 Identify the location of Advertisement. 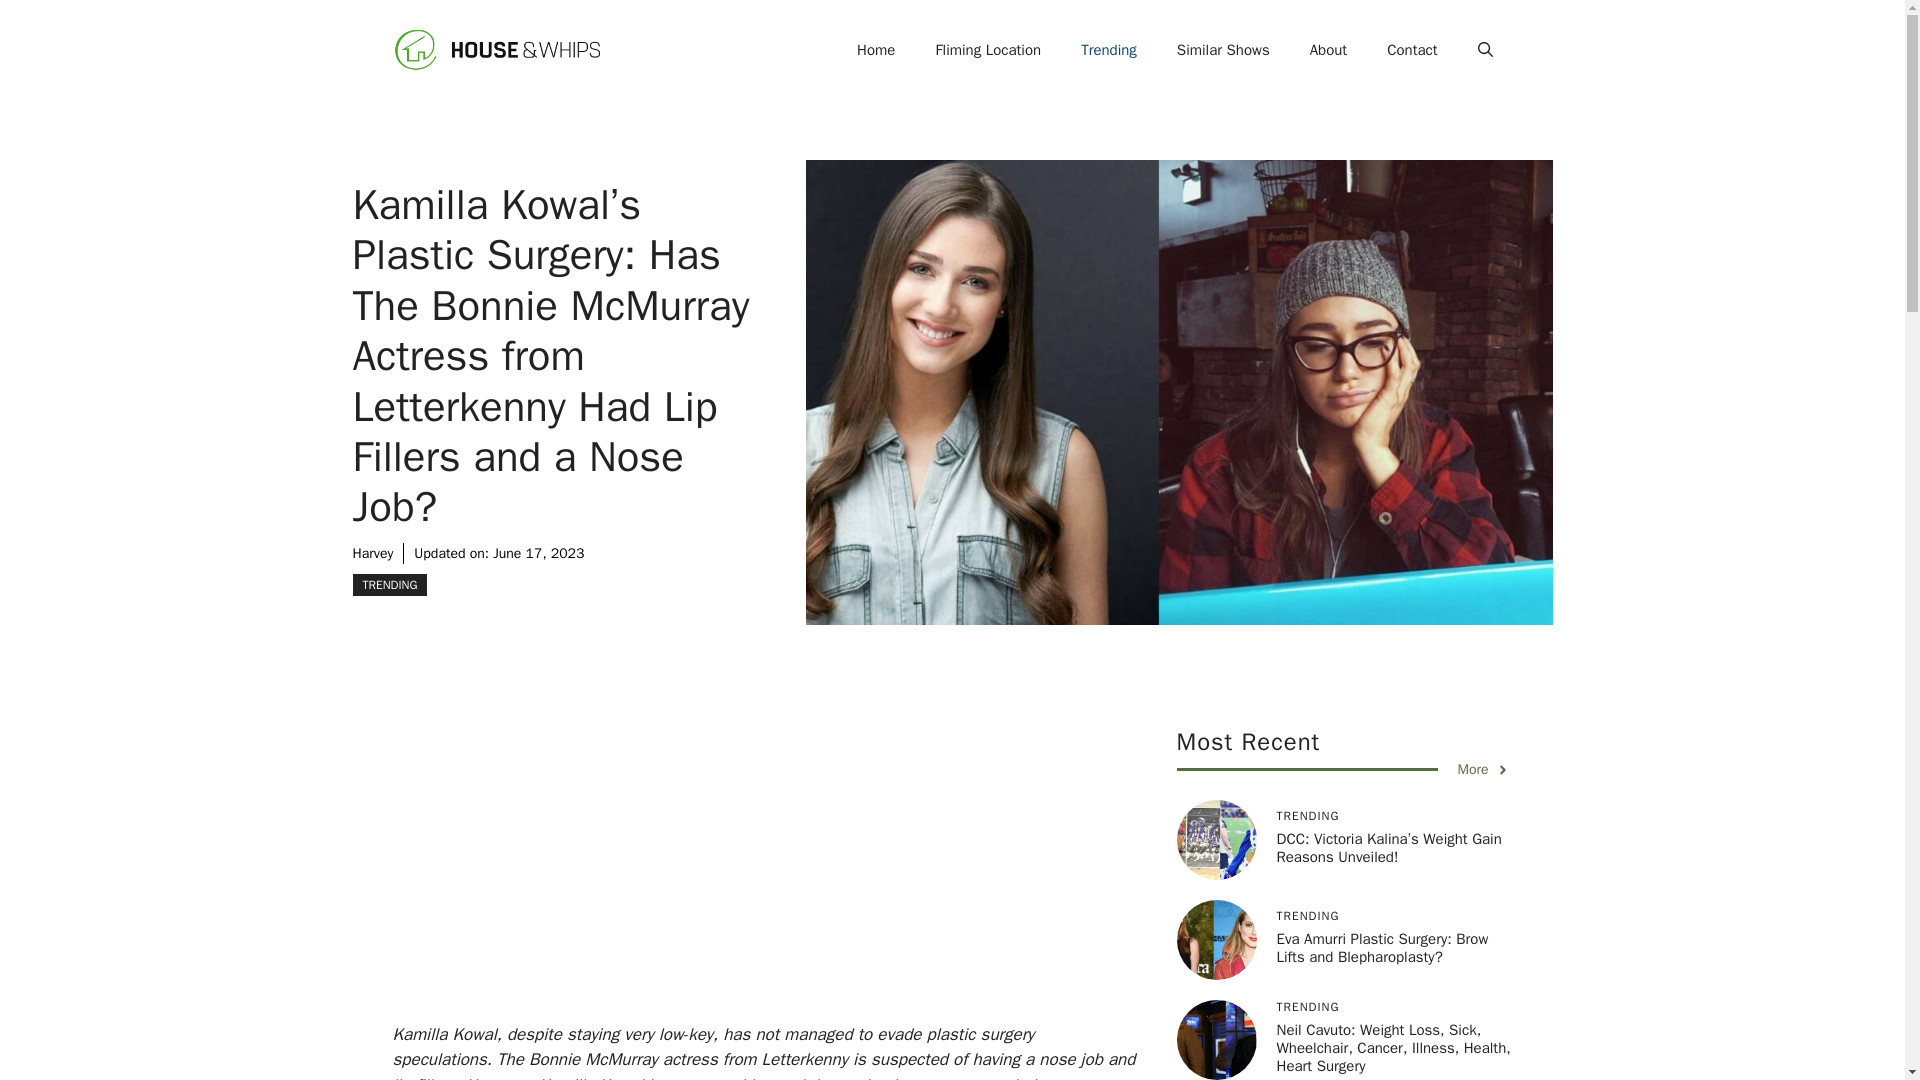
(792, 874).